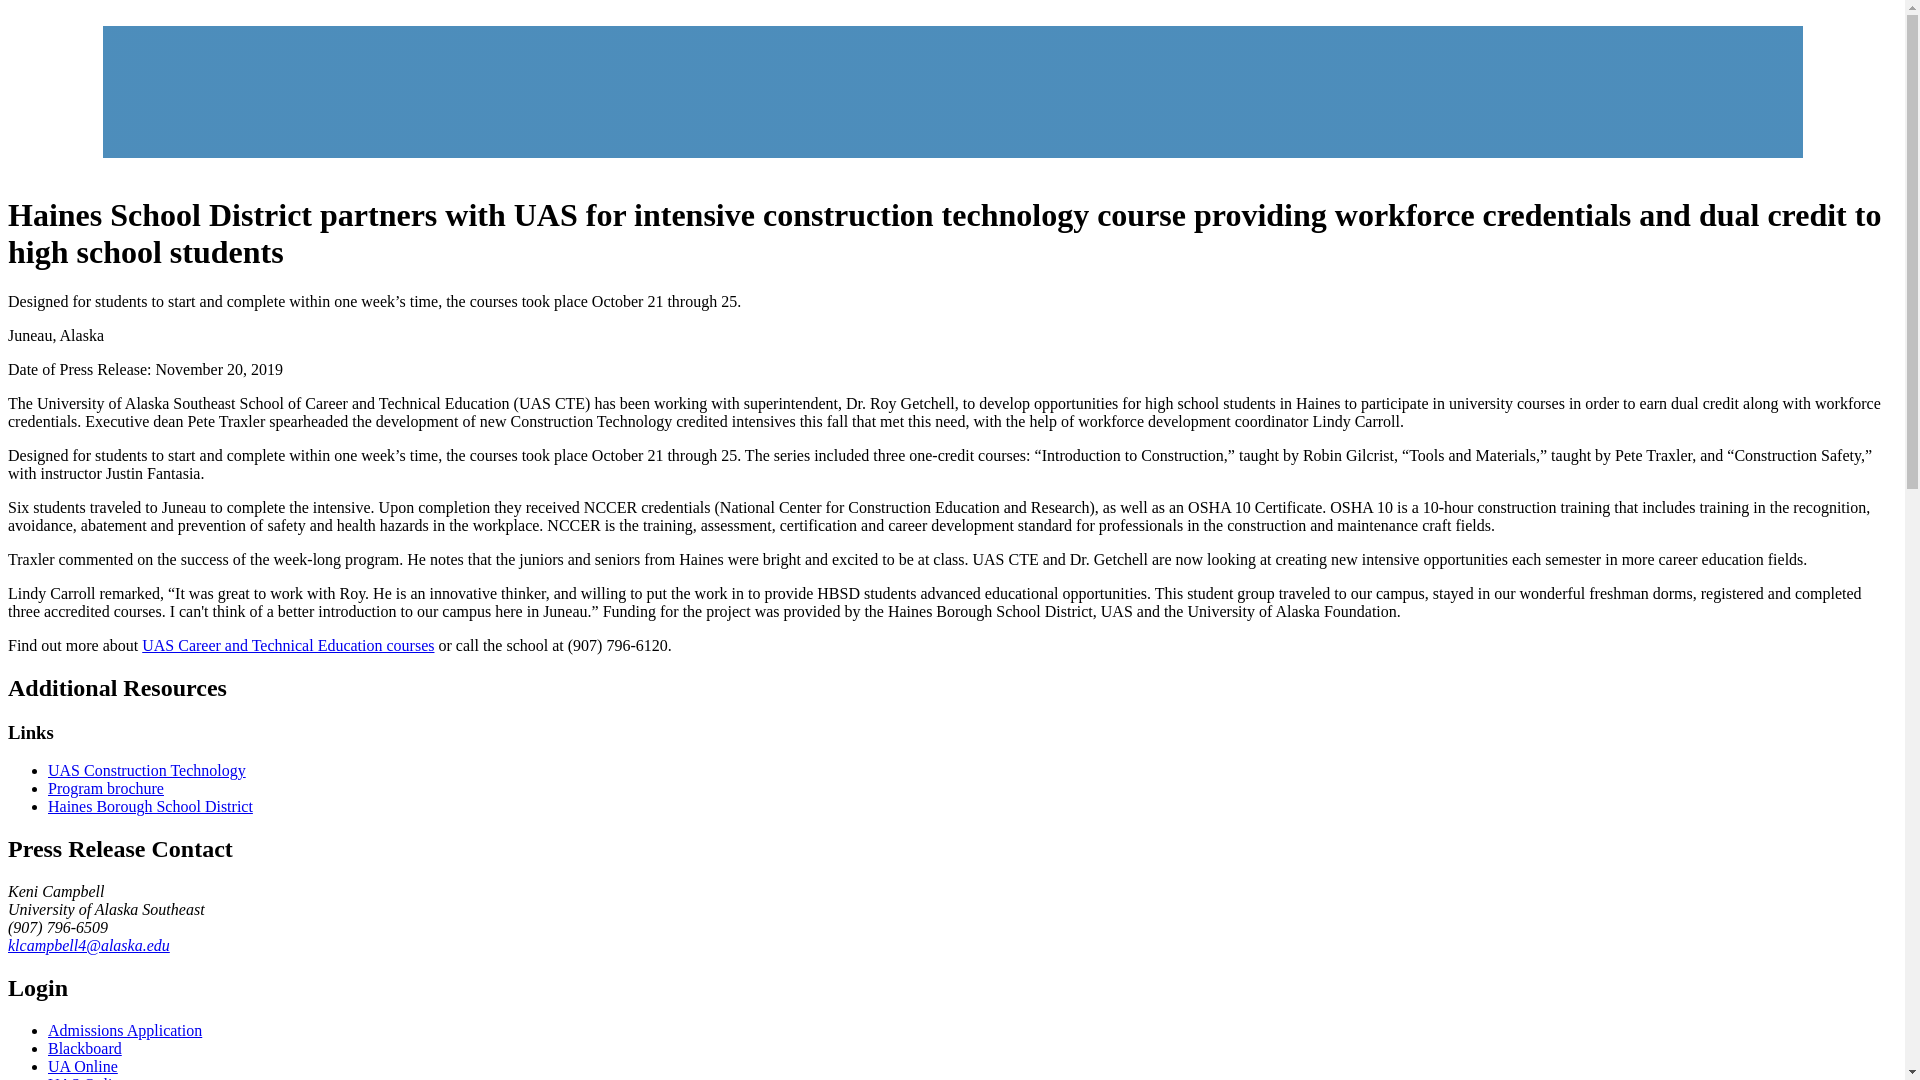 The height and width of the screenshot is (1080, 1920). I want to click on Blackboard, so click(85, 1048).